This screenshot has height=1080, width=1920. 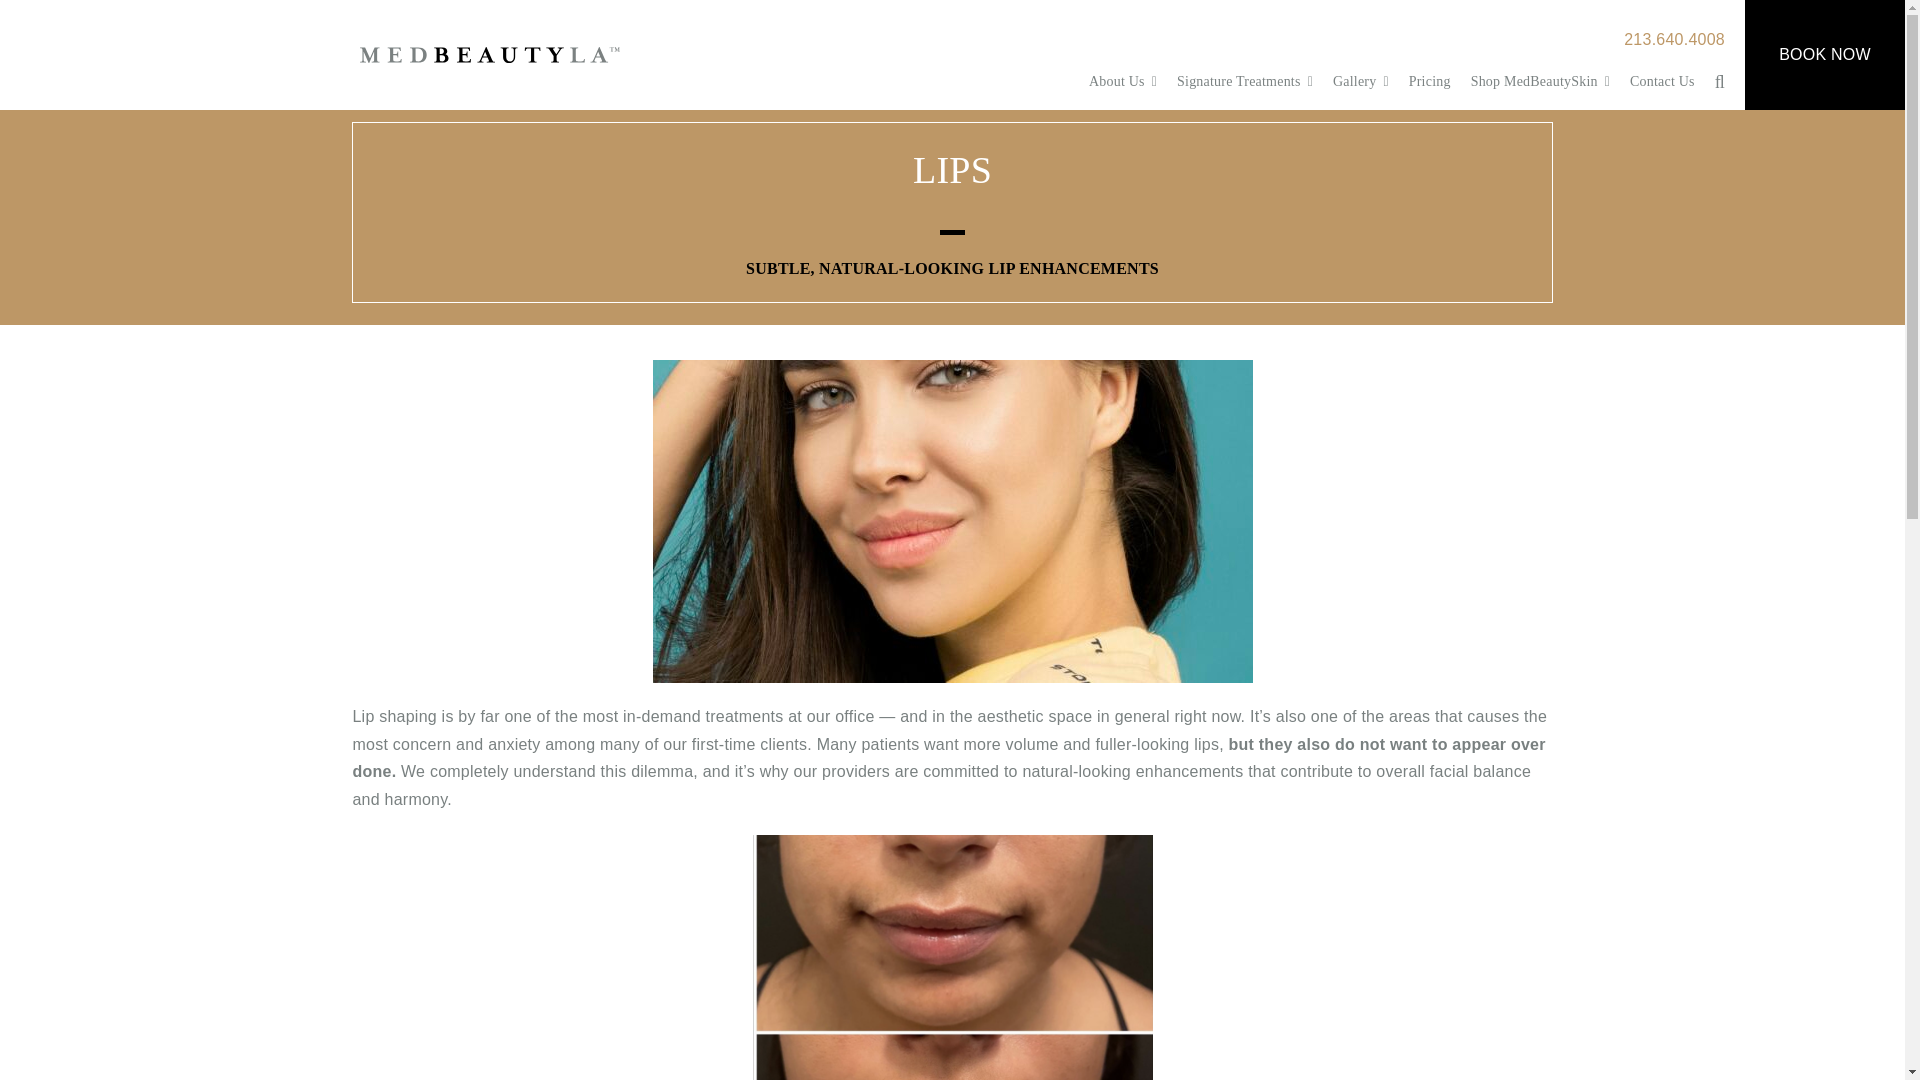 I want to click on About Us, so click(x=1122, y=82).